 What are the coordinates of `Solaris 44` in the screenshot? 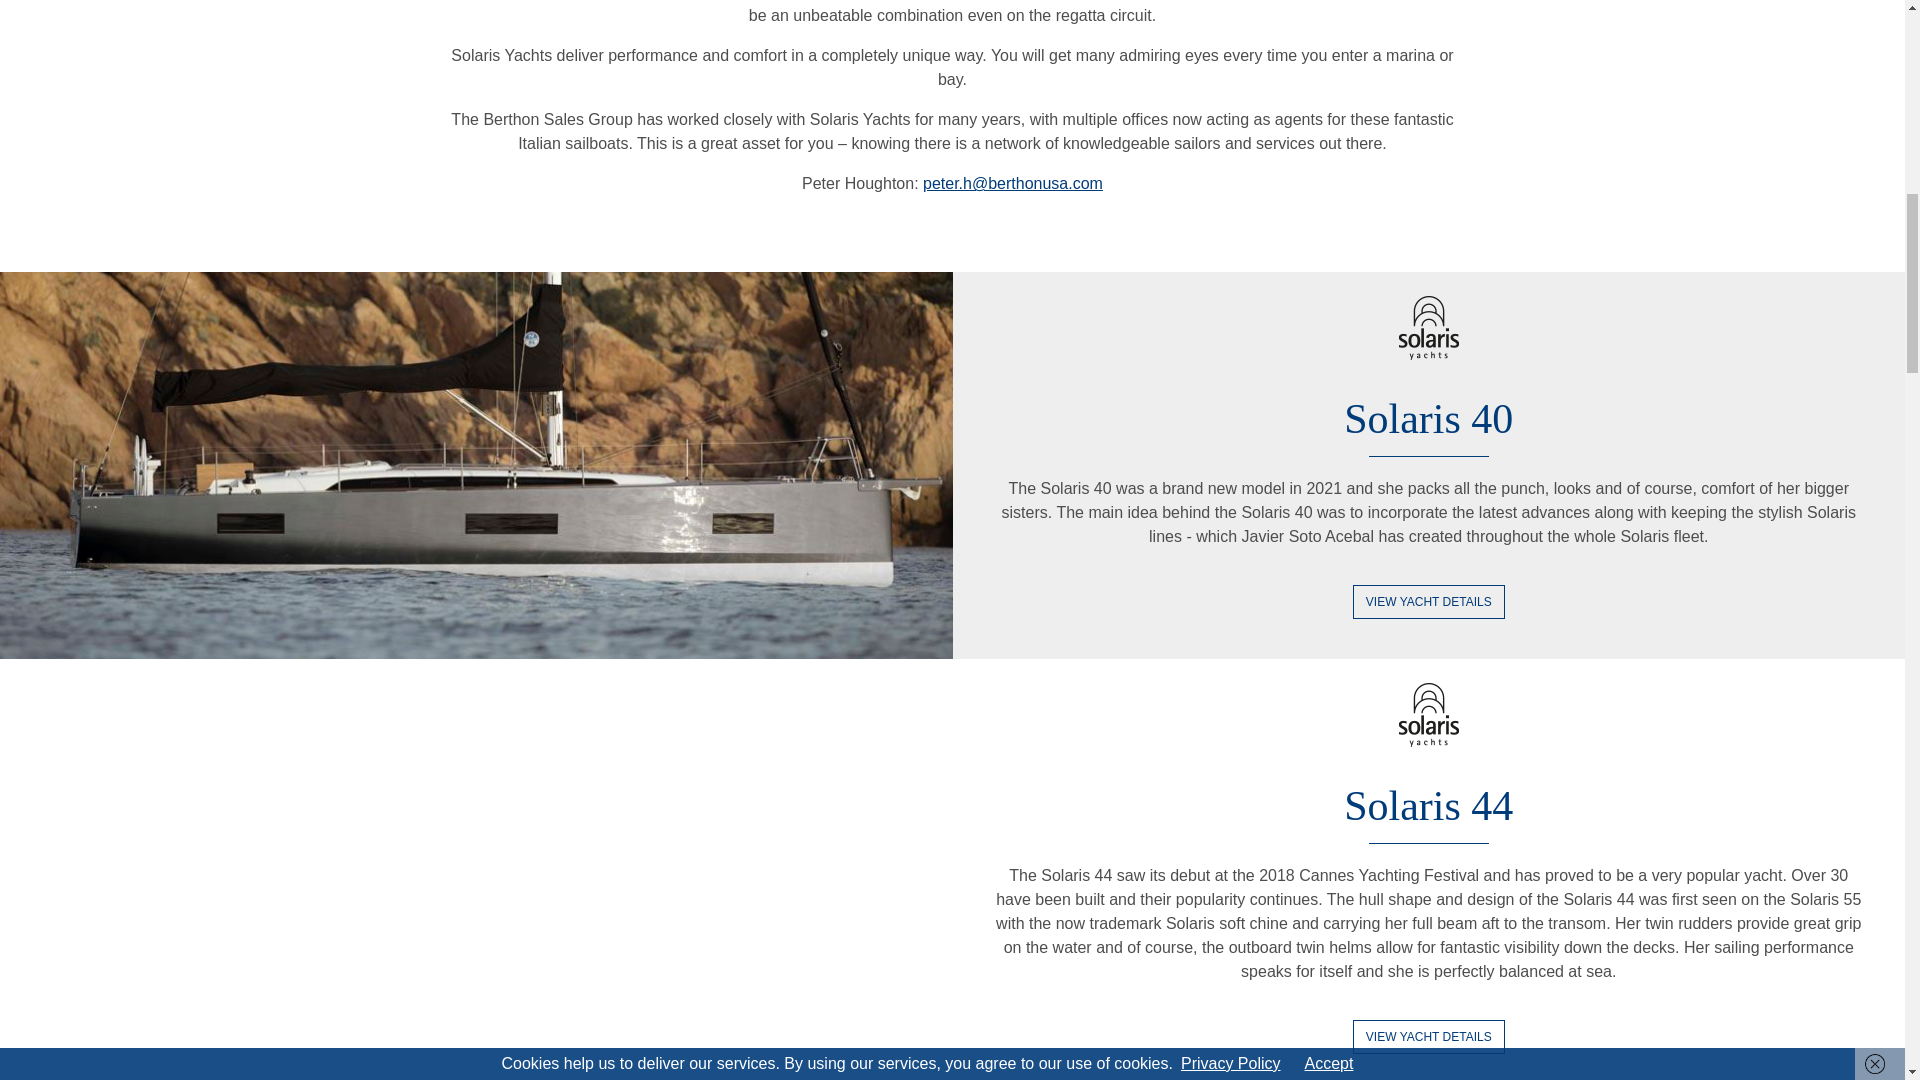 It's located at (1428, 806).